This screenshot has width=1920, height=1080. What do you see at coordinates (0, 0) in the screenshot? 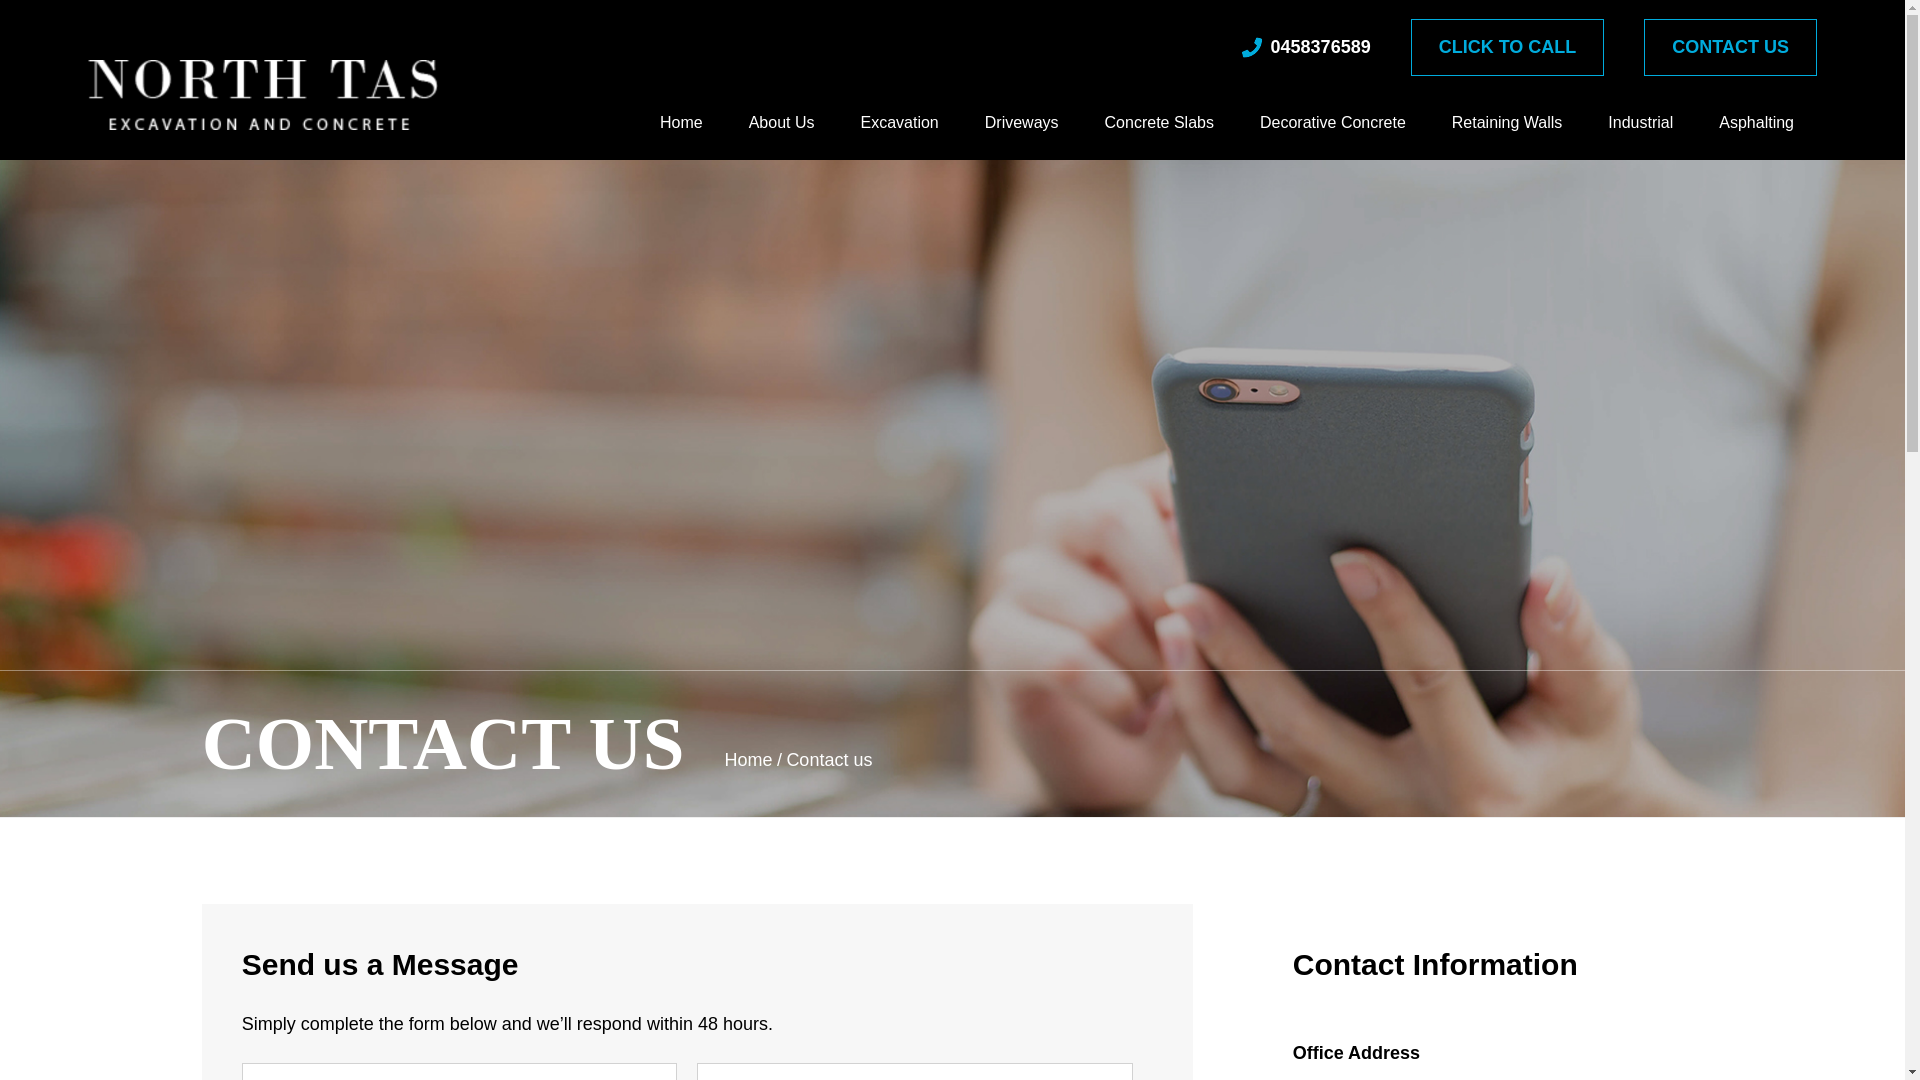
I see `Skip to content` at bounding box center [0, 0].